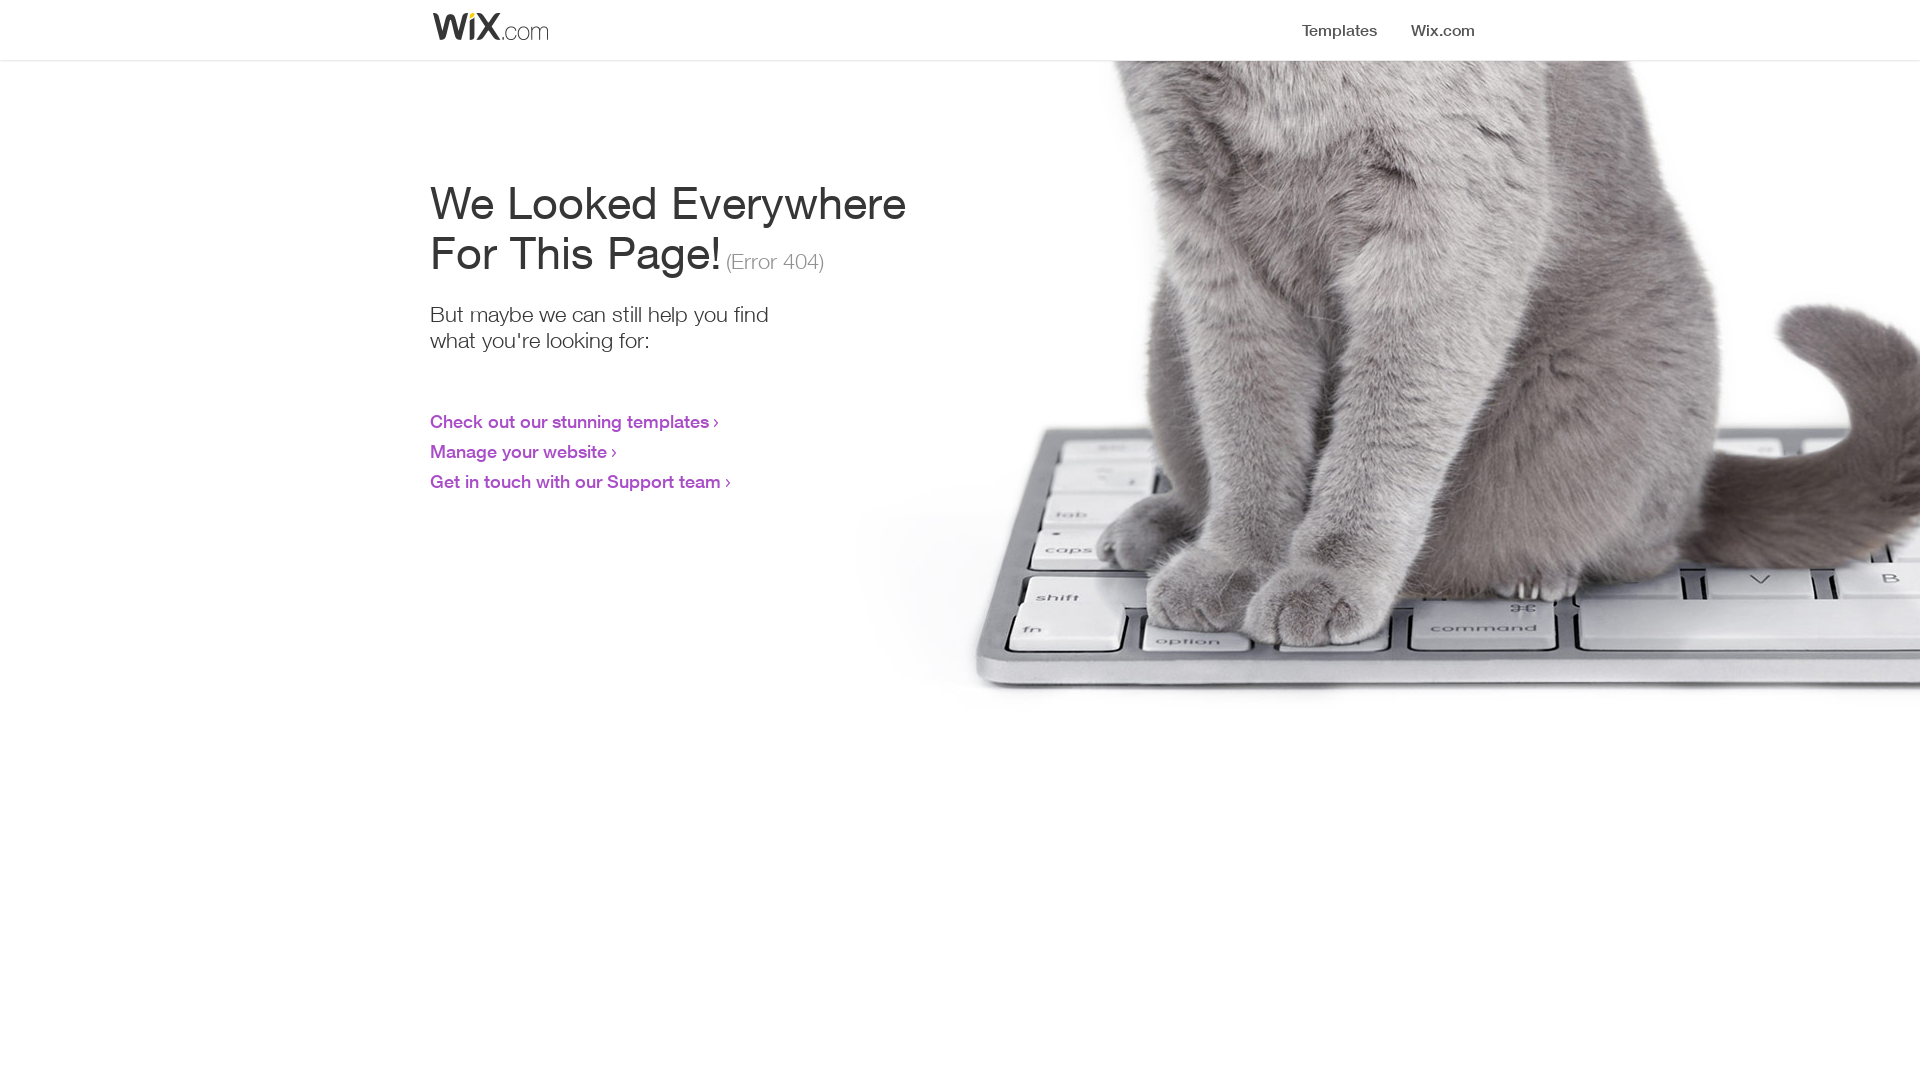 The height and width of the screenshot is (1080, 1920). I want to click on Check out our stunning templates, so click(570, 421).